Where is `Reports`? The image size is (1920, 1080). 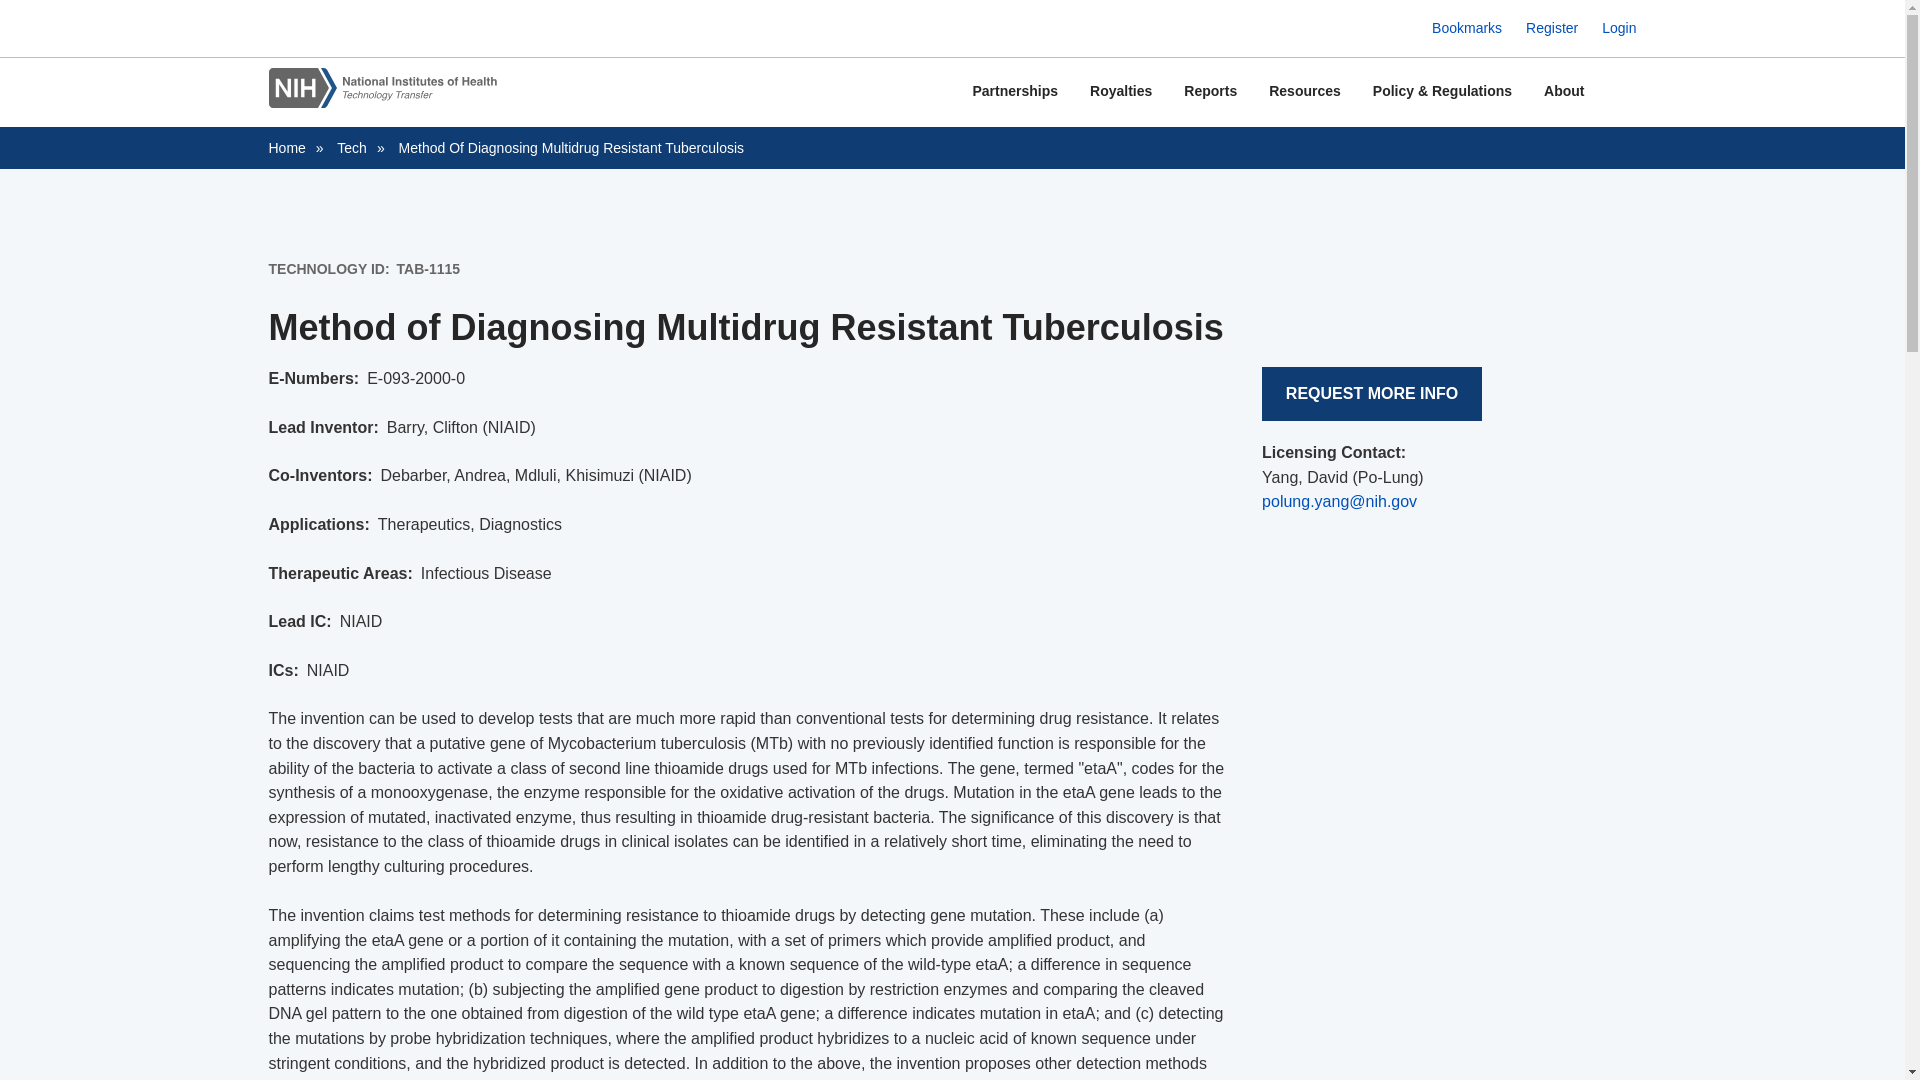
Reports is located at coordinates (1210, 92).